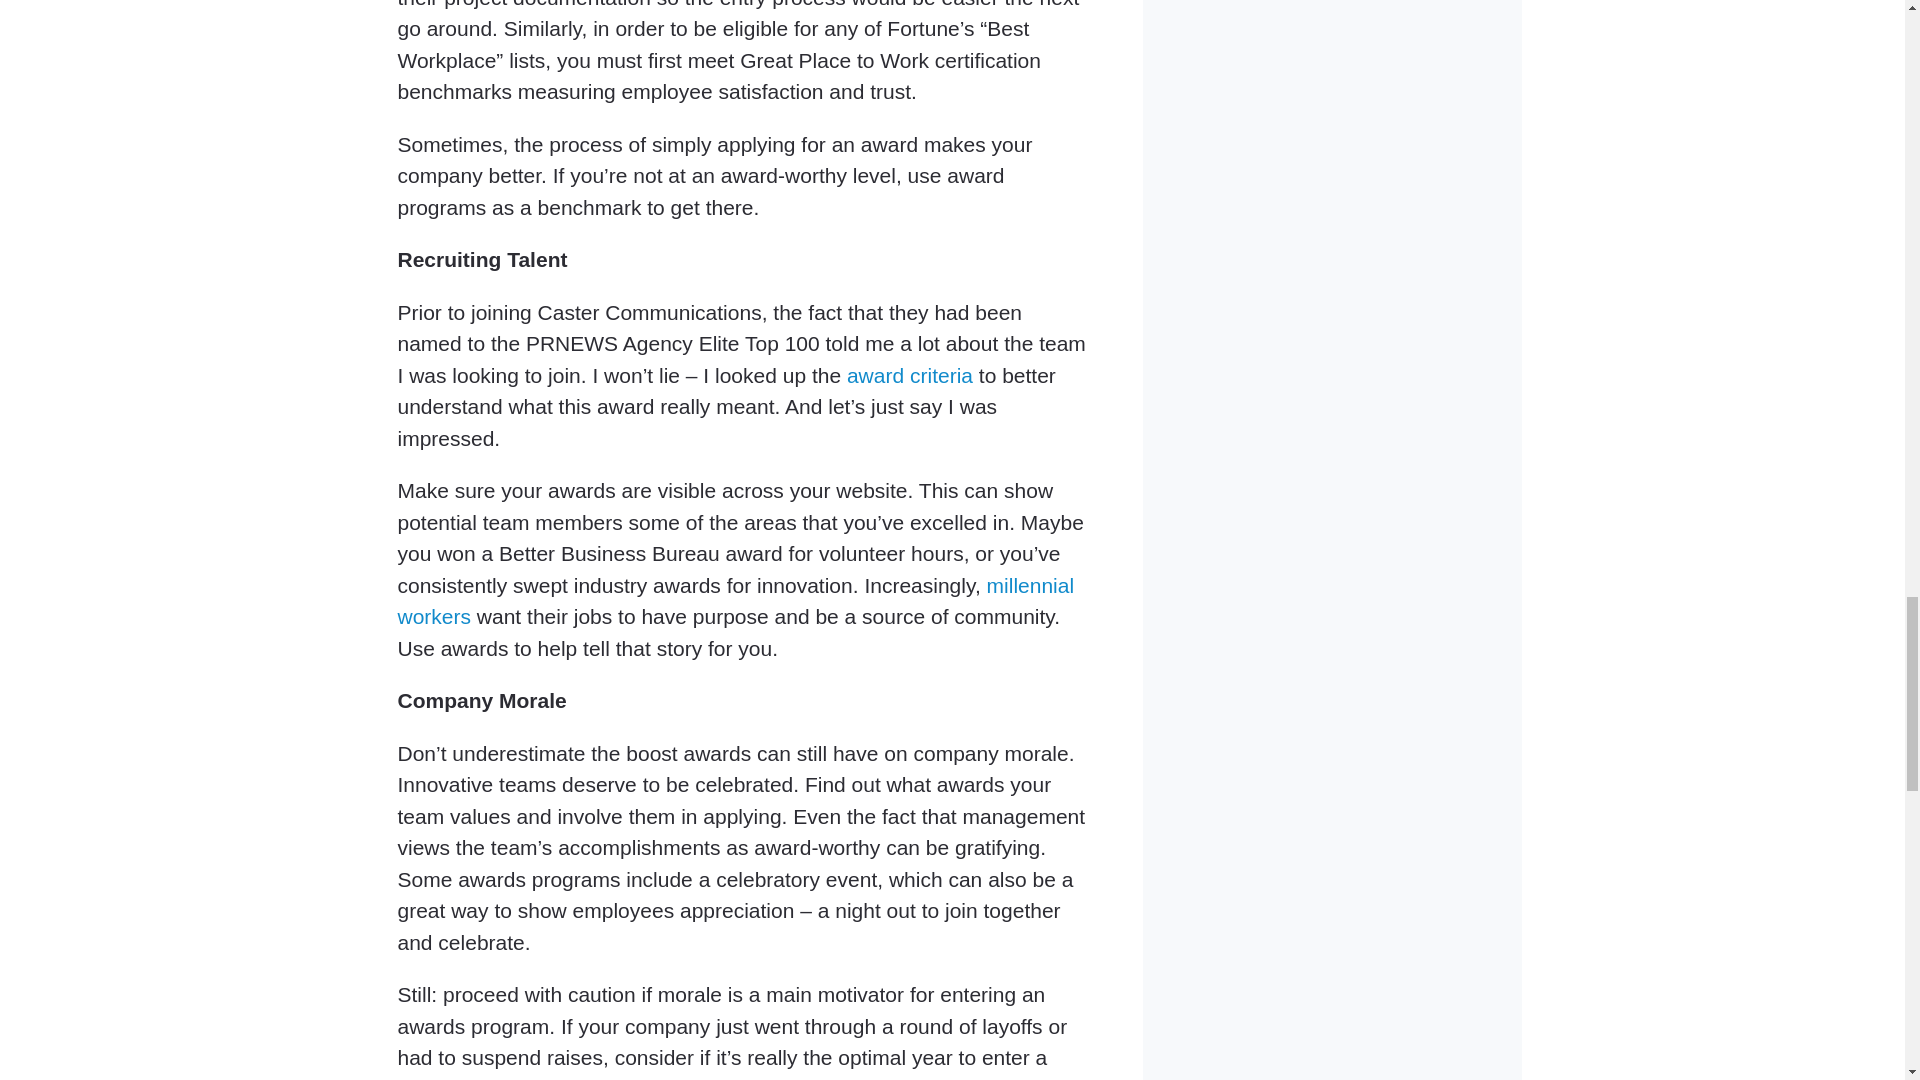 The width and height of the screenshot is (1920, 1080). What do you see at coordinates (736, 600) in the screenshot?
I see `millennial workers` at bounding box center [736, 600].